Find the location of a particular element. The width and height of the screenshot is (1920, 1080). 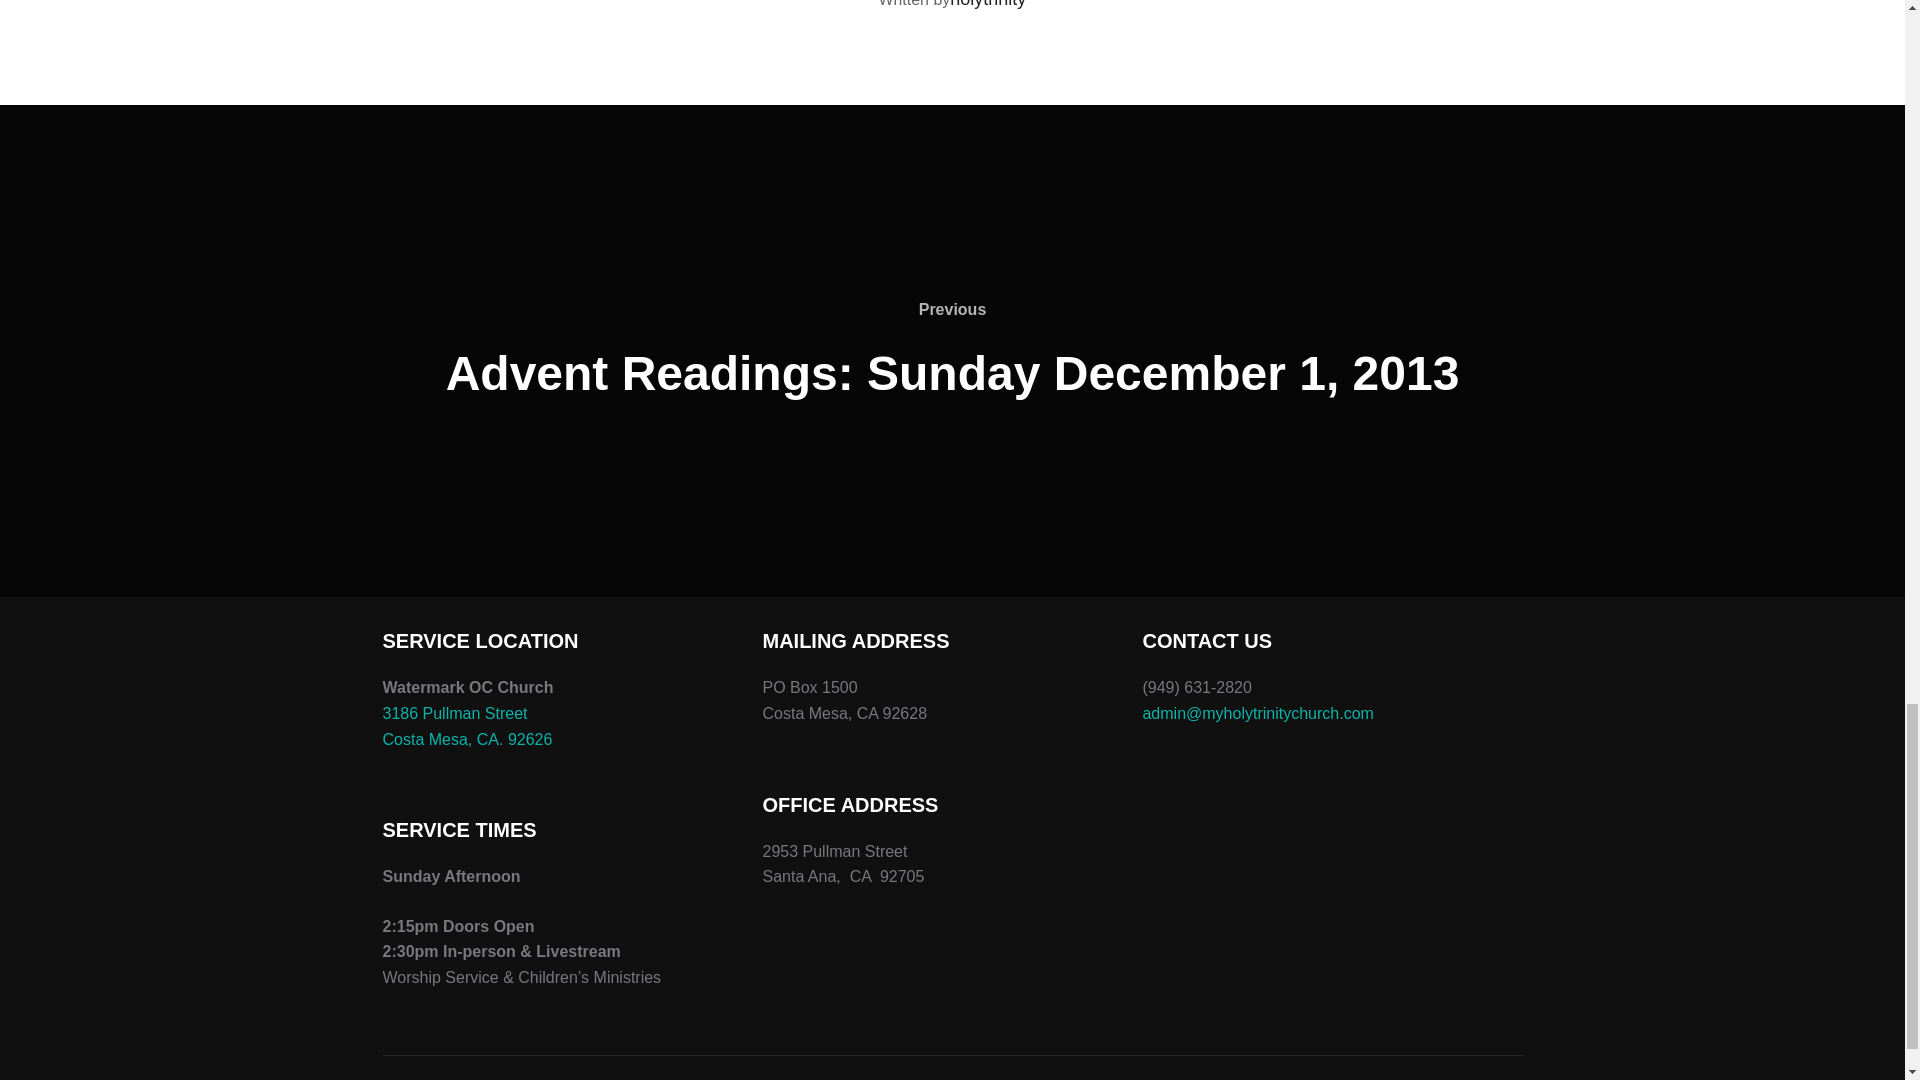

Posts by holytrinity is located at coordinates (988, 4).